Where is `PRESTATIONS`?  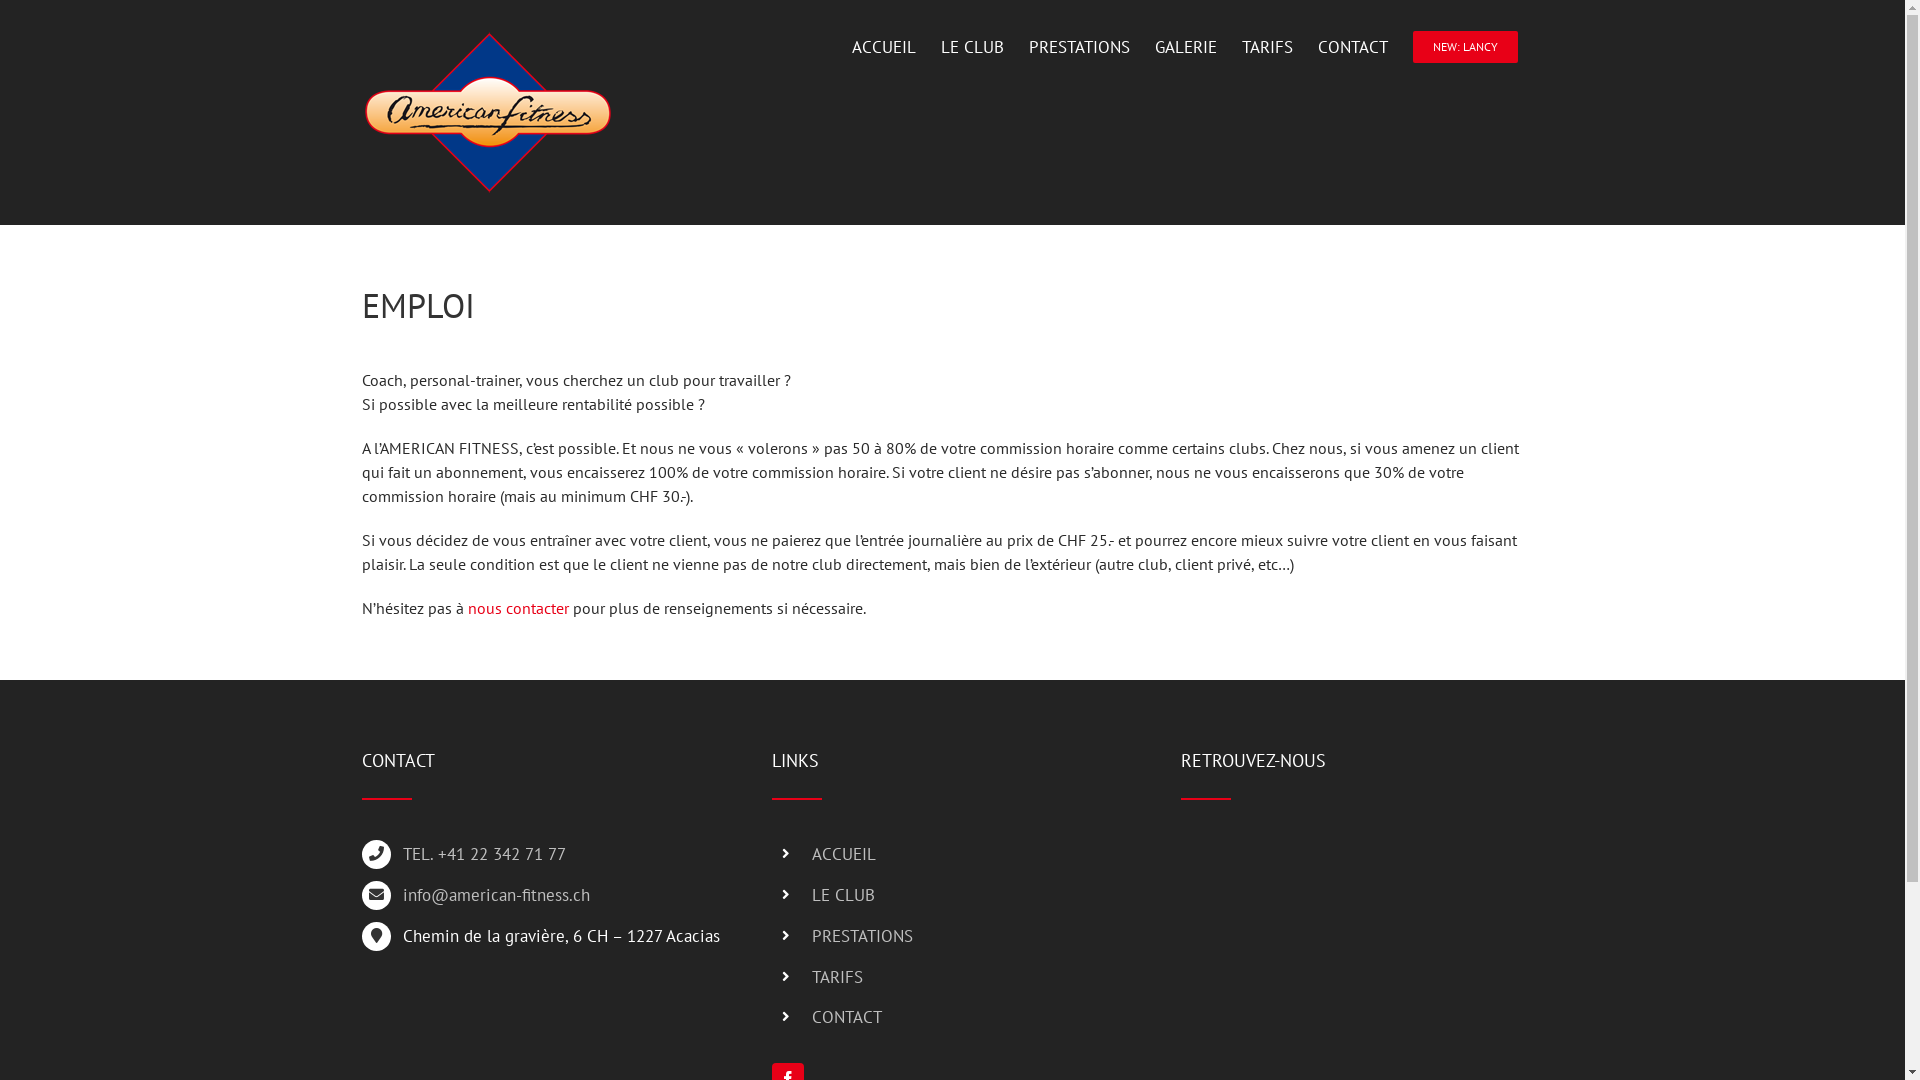 PRESTATIONS is located at coordinates (1078, 47).